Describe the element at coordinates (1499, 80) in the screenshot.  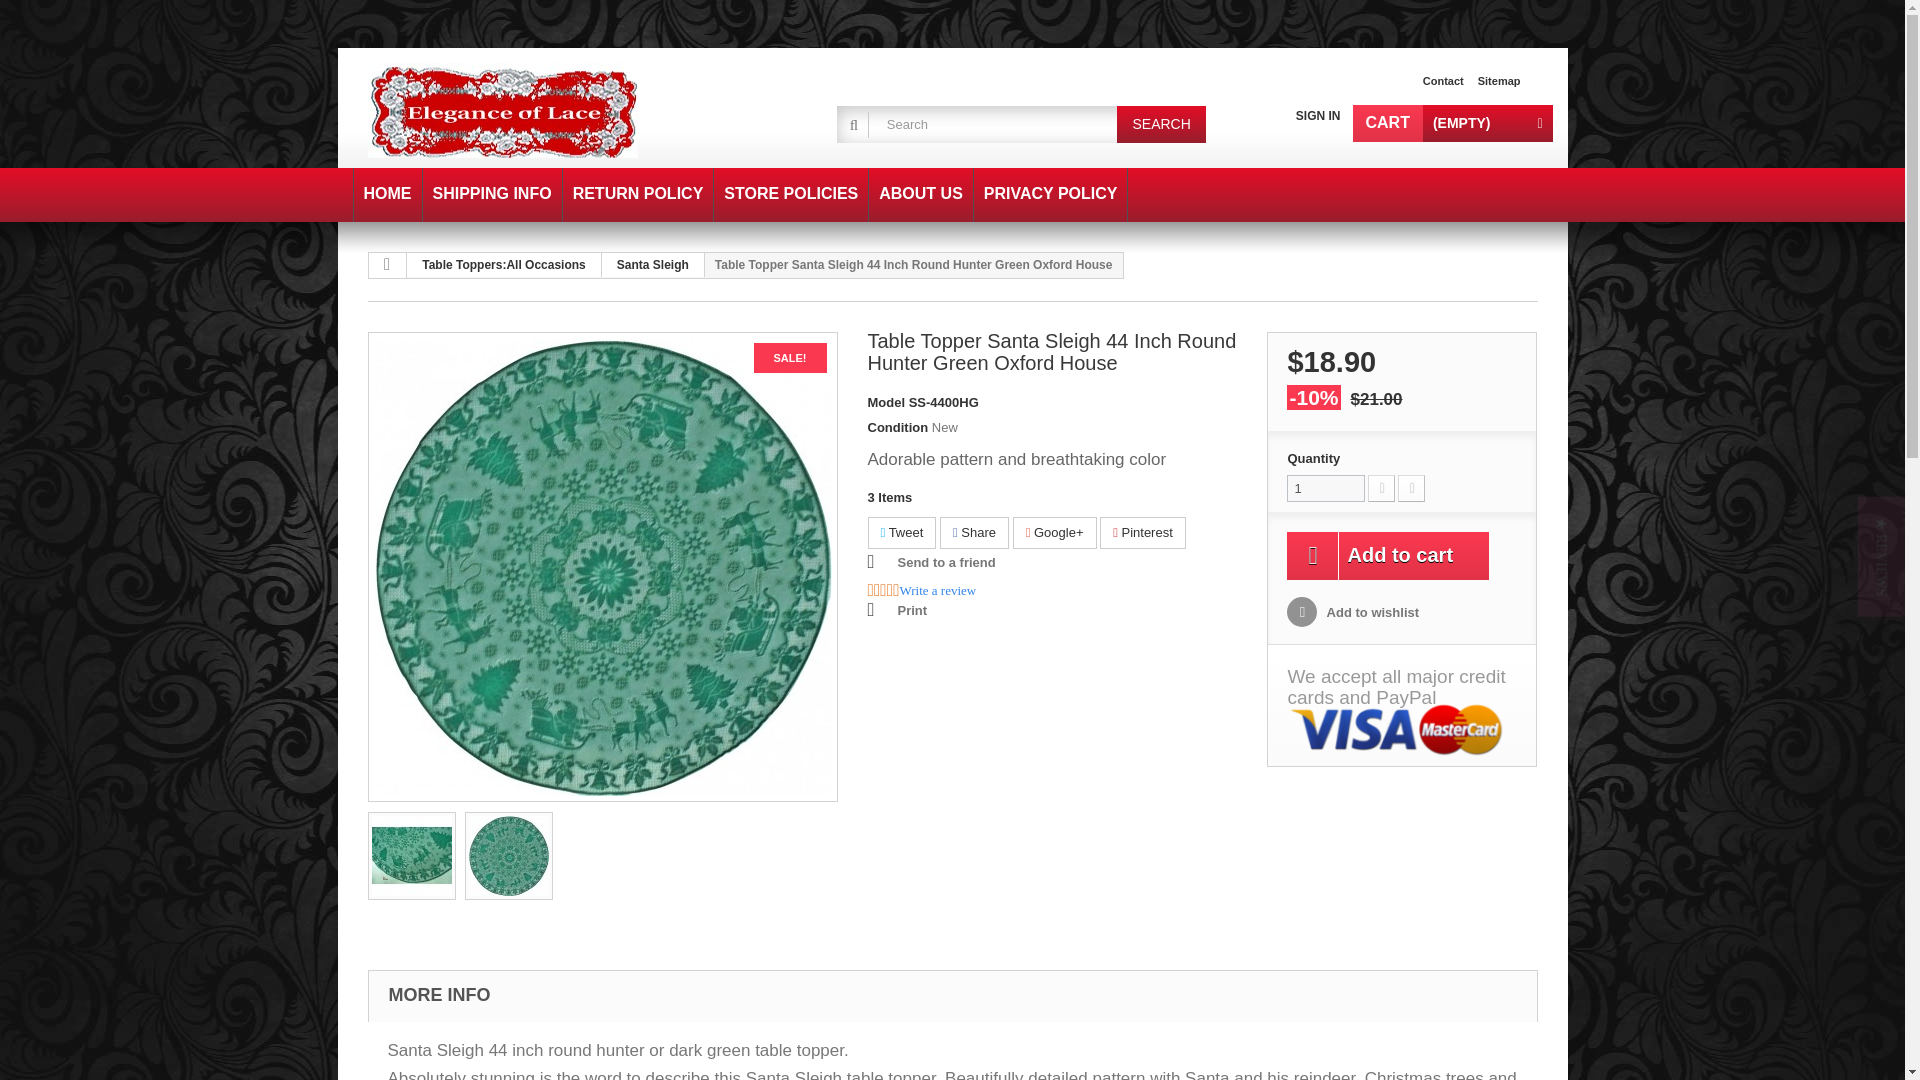
I see `sitemap` at that location.